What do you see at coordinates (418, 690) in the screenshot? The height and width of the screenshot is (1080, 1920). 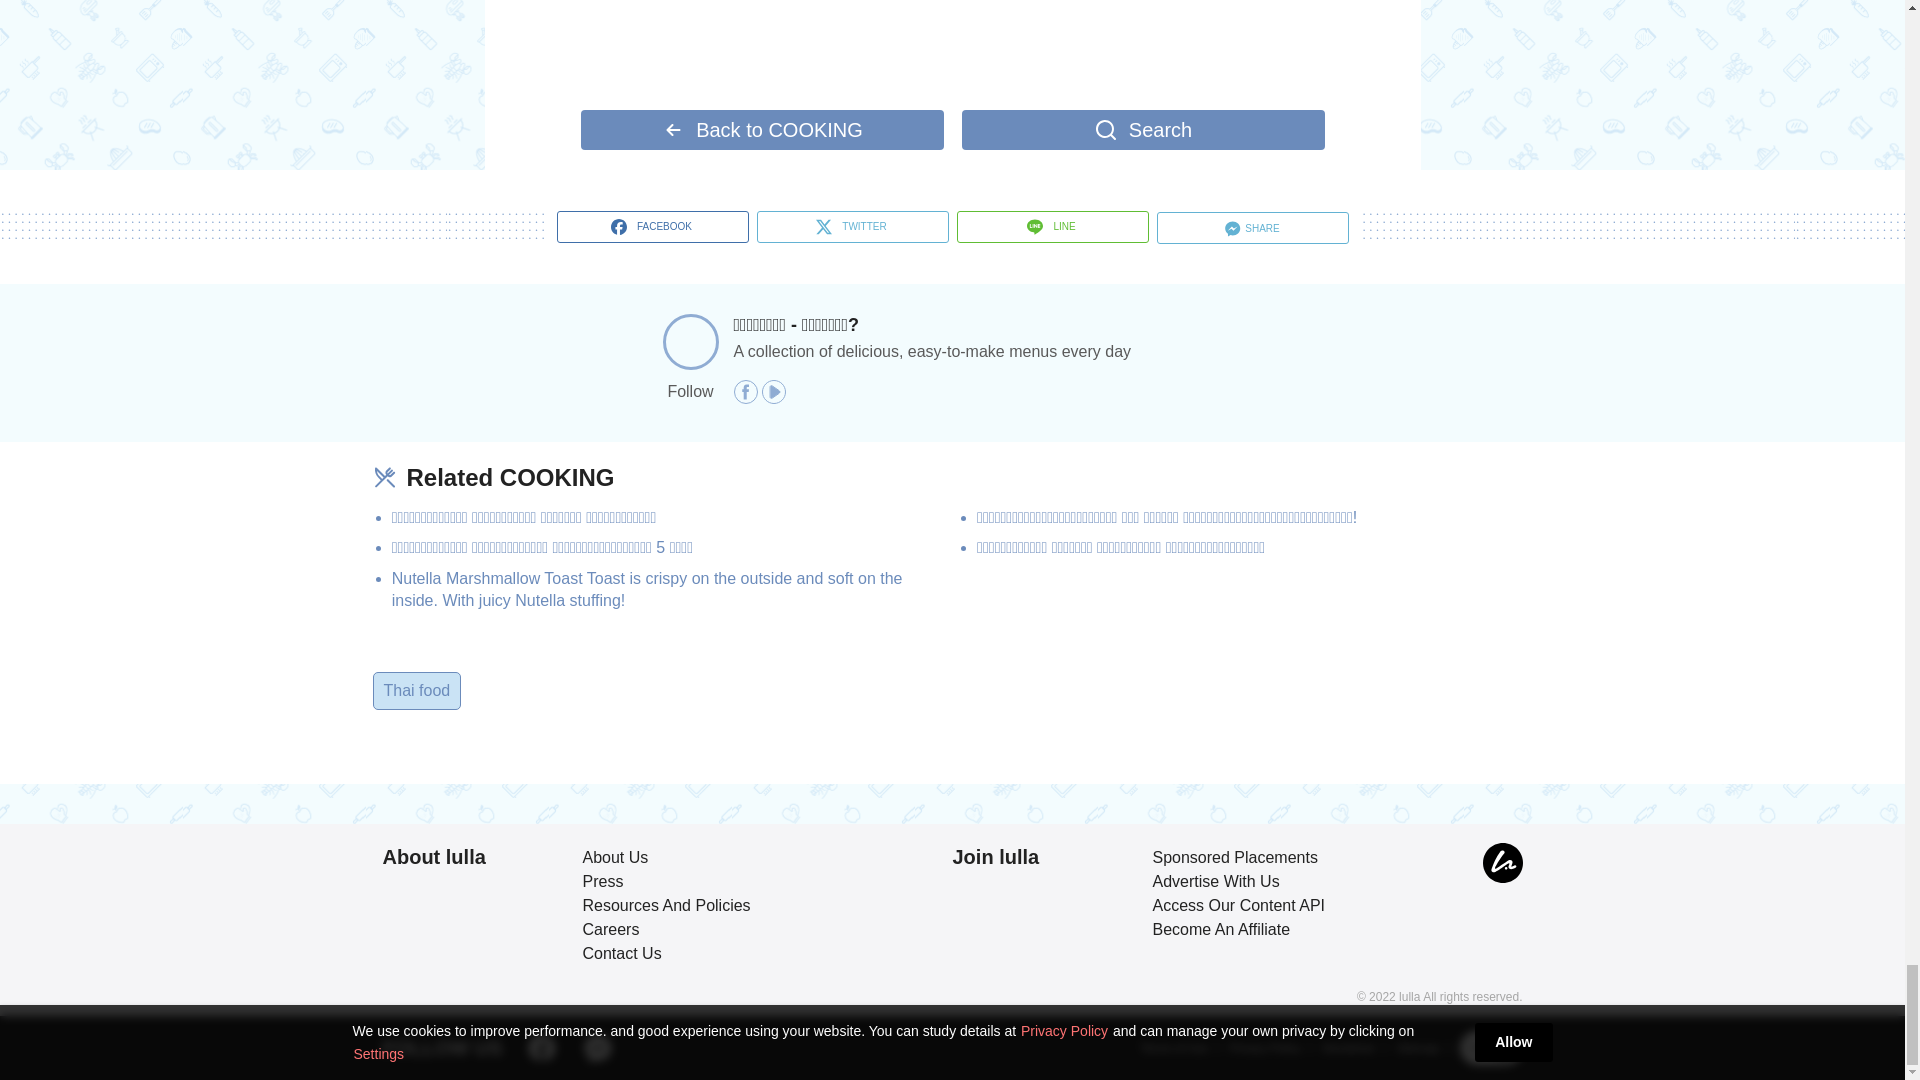 I see `Thai food` at bounding box center [418, 690].